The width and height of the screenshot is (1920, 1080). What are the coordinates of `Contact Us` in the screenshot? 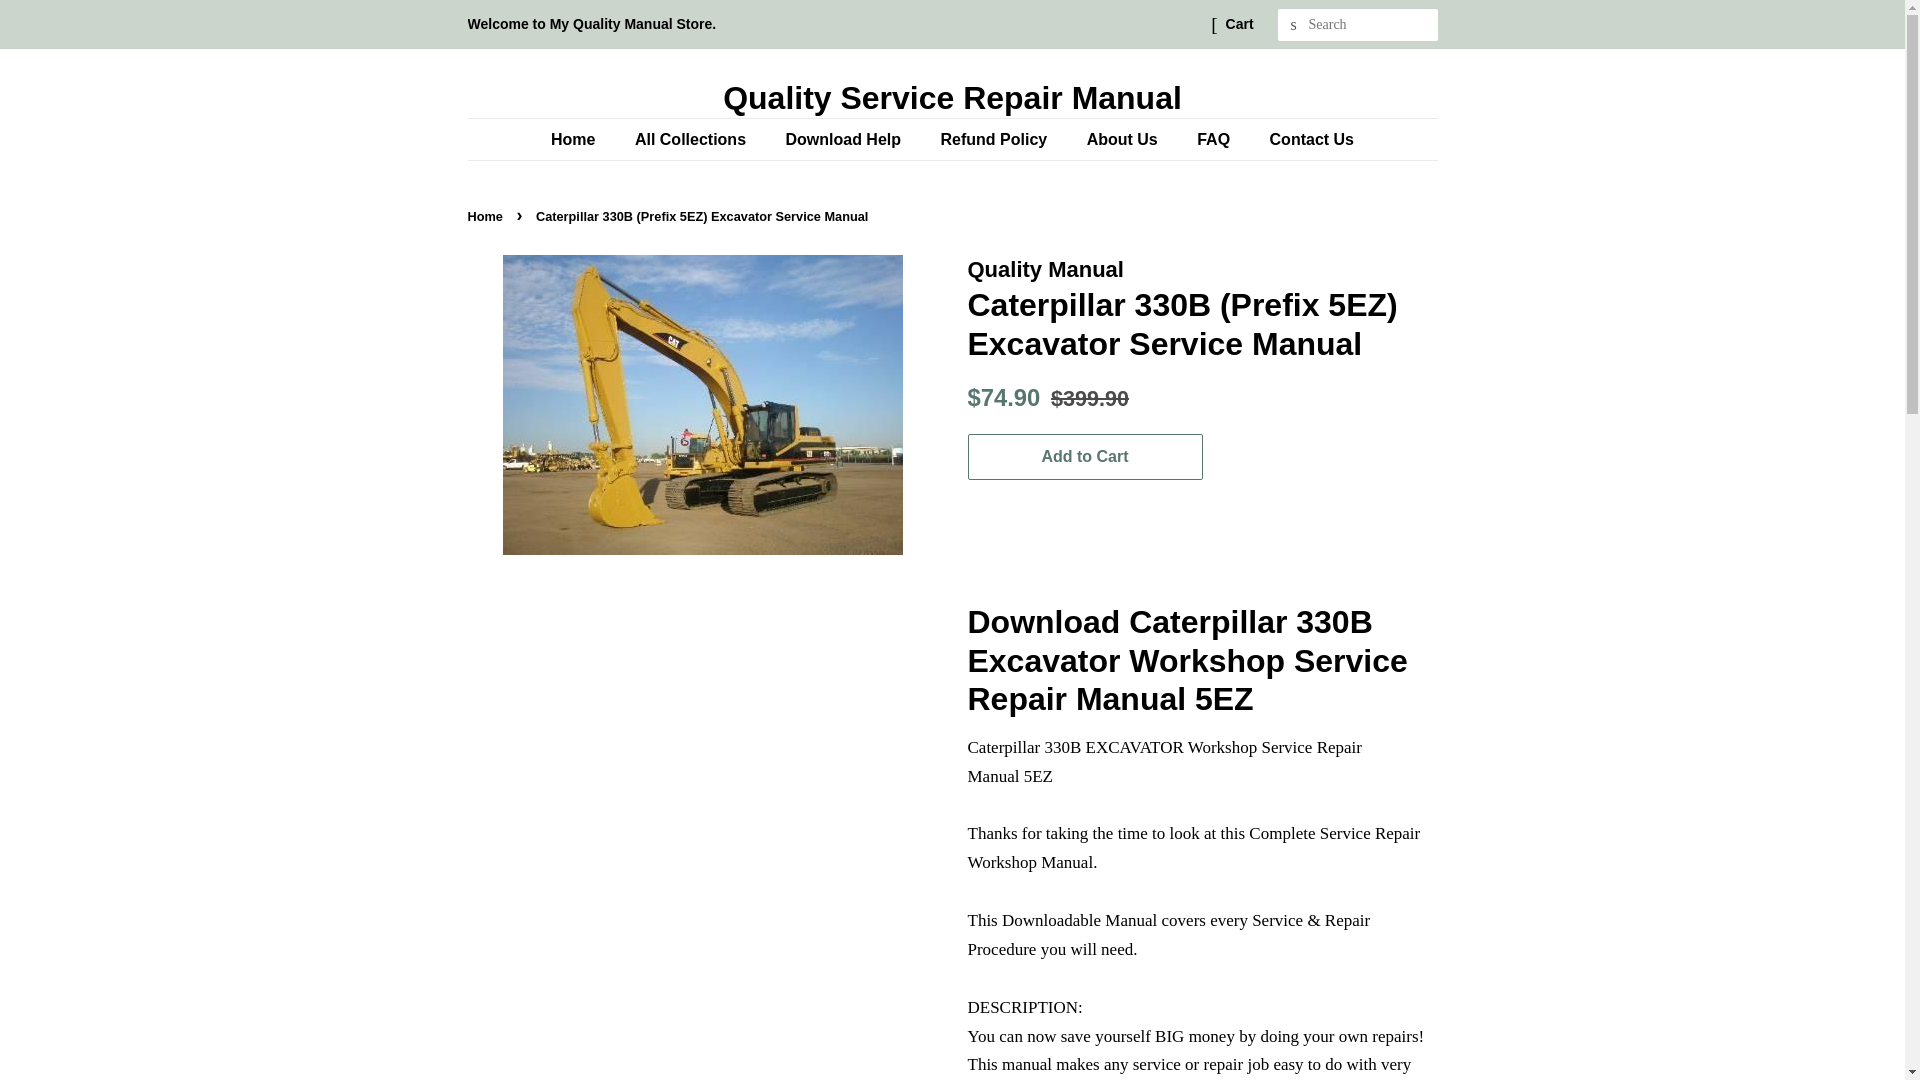 It's located at (1304, 138).